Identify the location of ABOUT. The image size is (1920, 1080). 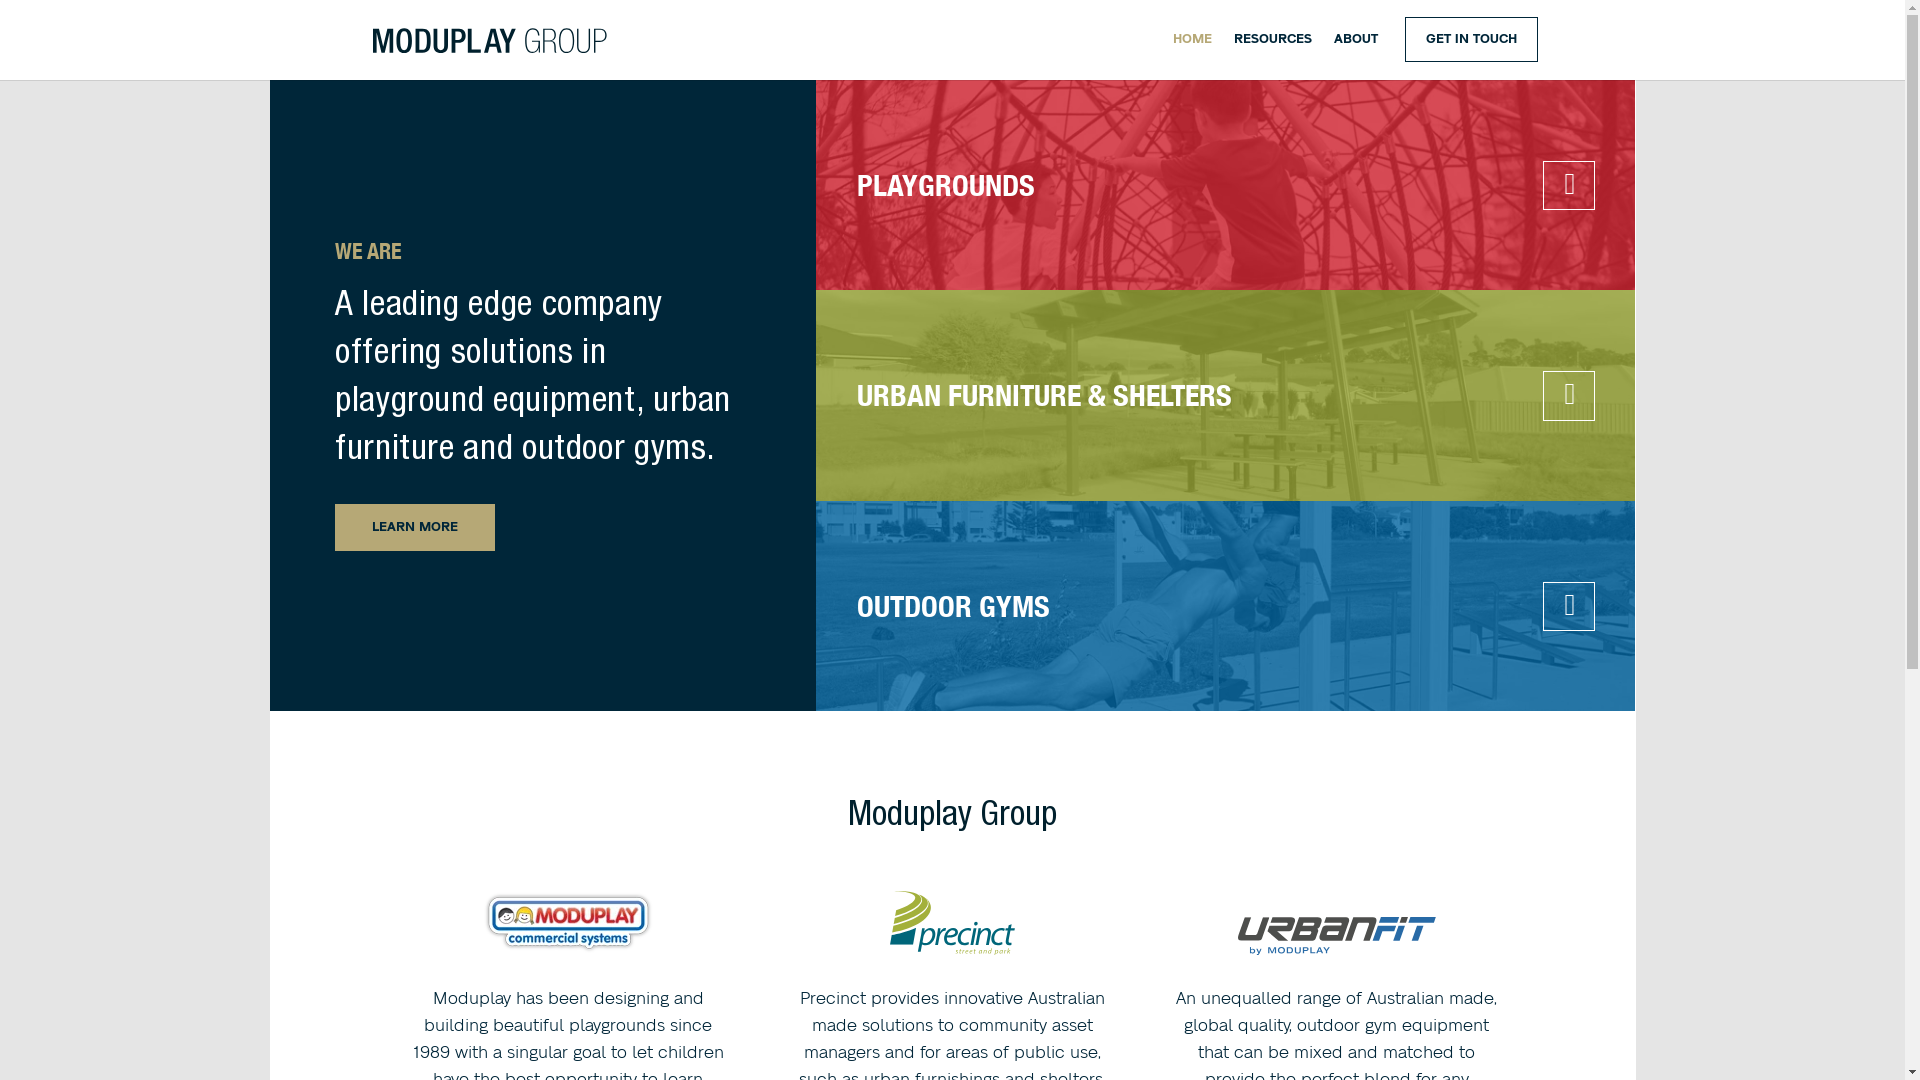
(1356, 56).